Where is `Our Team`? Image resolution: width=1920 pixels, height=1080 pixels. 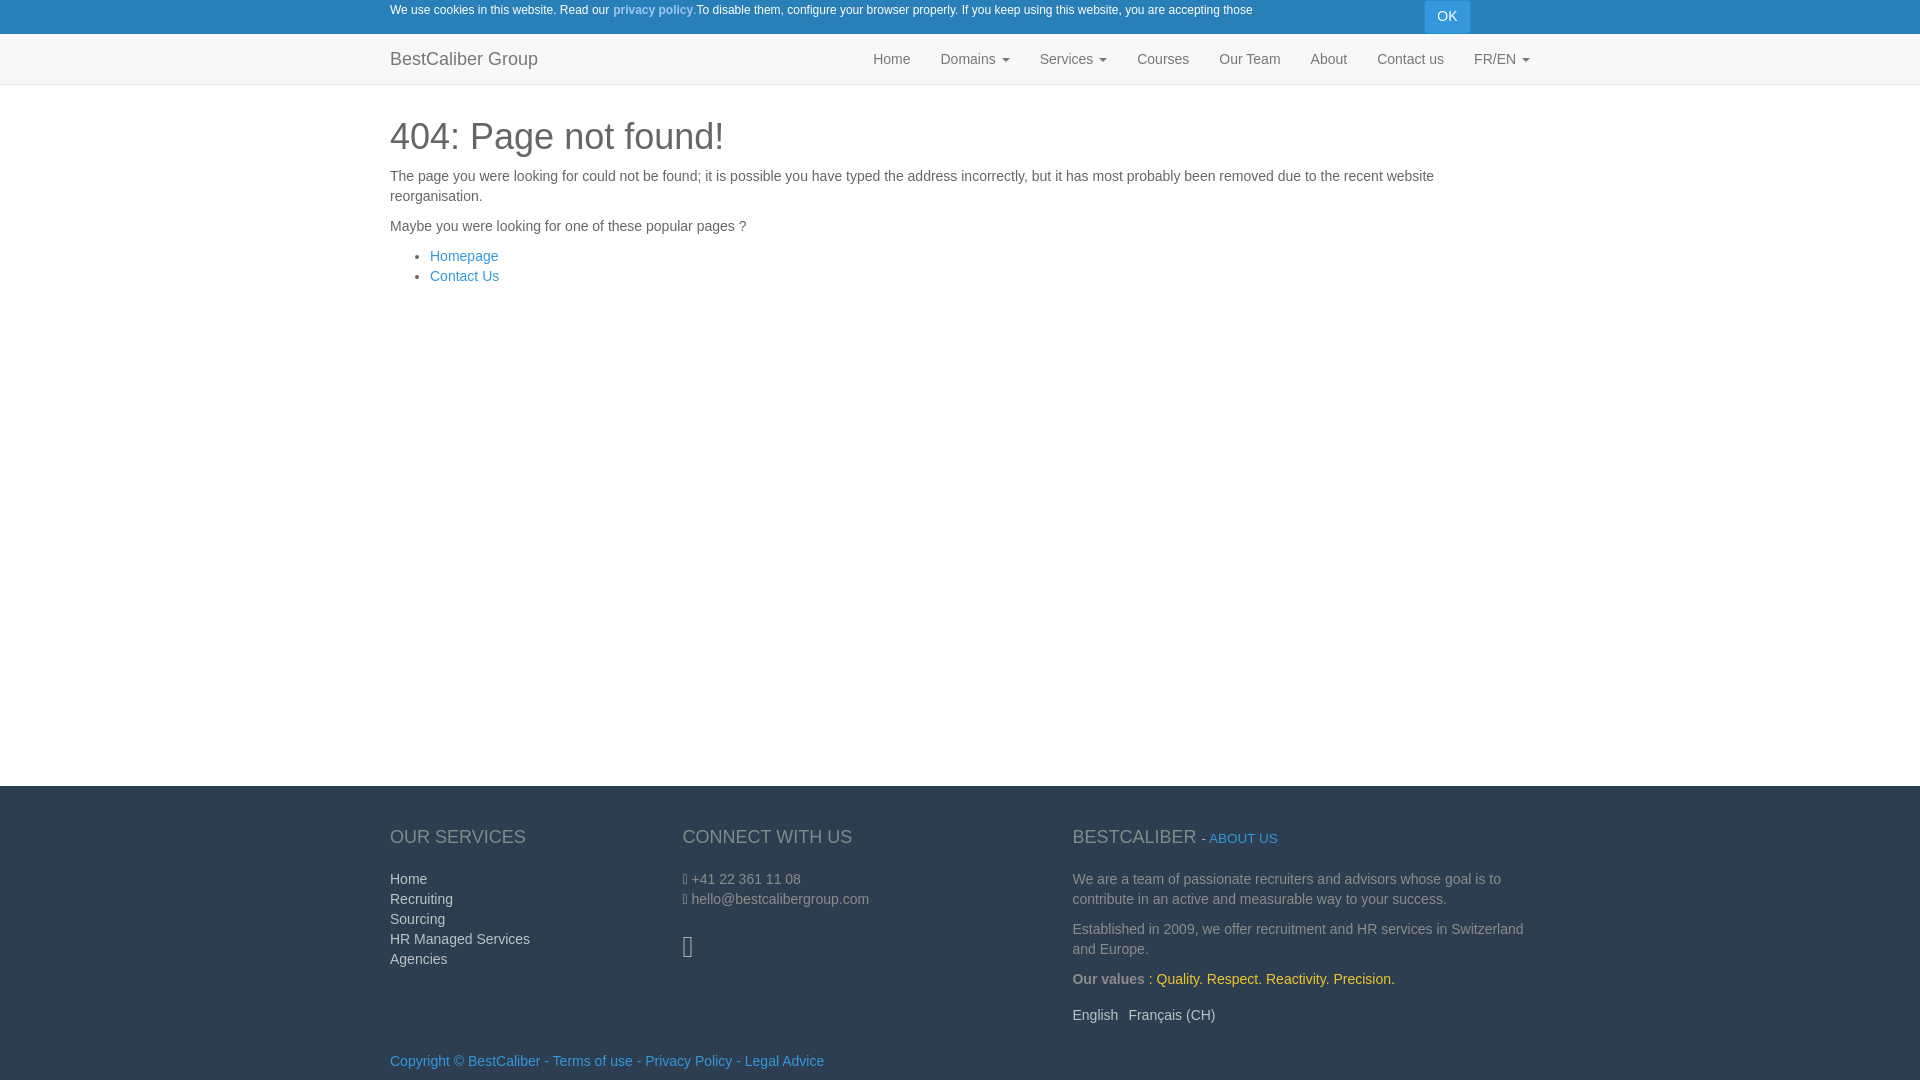 Our Team is located at coordinates (1248, 58).